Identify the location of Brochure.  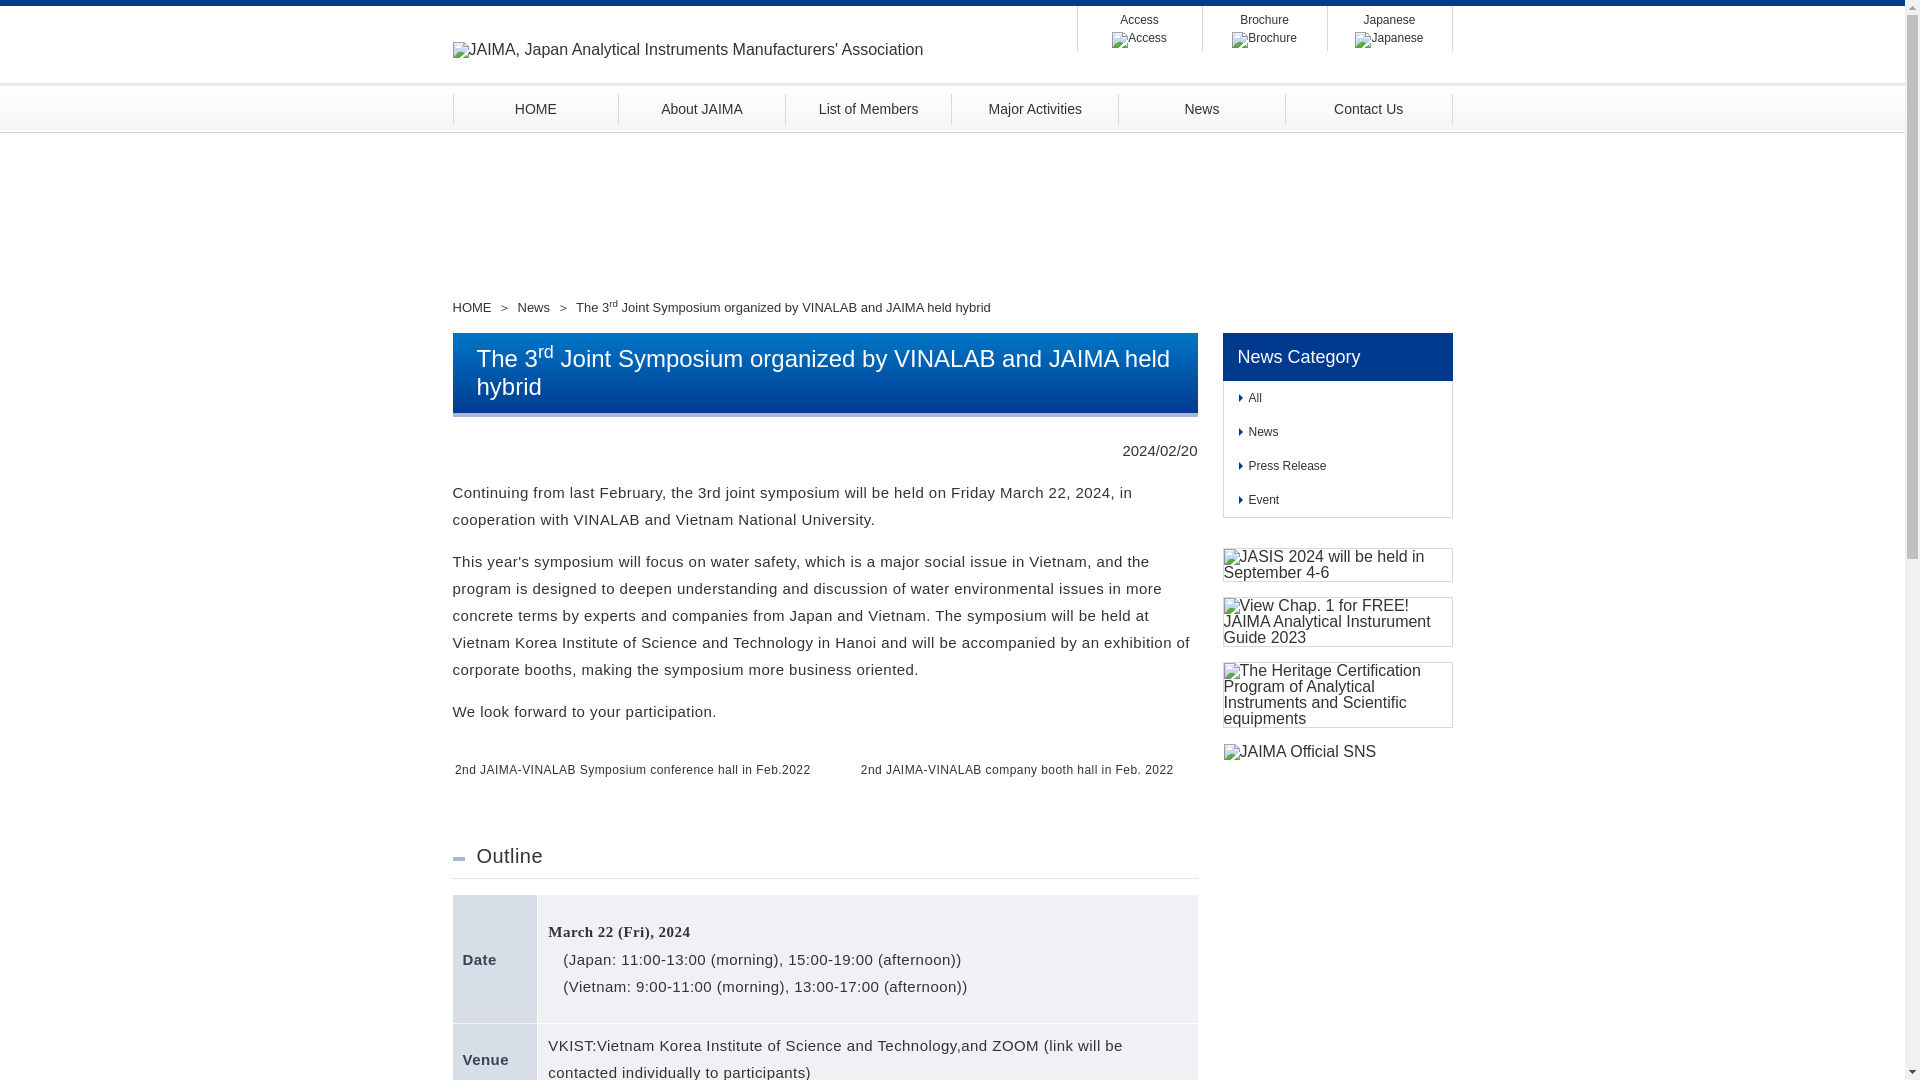
(1264, 28).